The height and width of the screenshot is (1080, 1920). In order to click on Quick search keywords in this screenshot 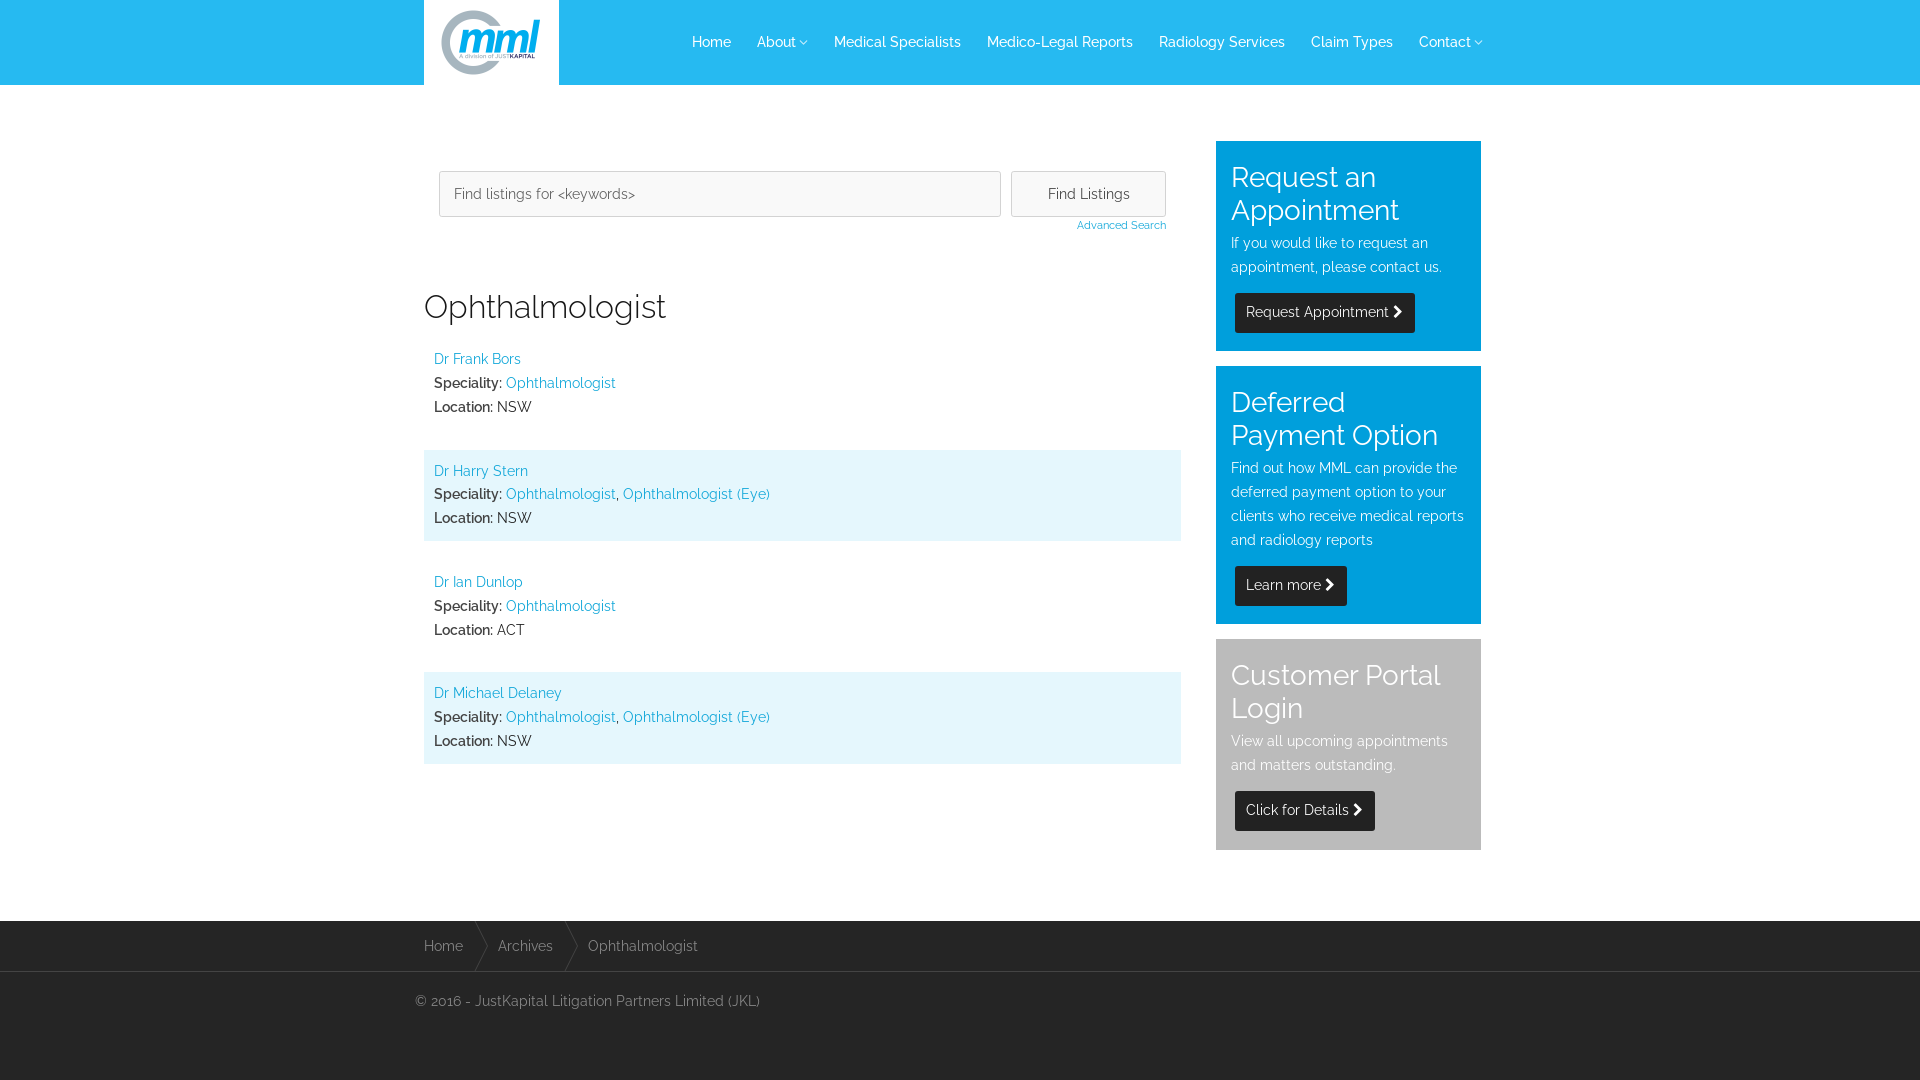, I will do `click(720, 194)`.